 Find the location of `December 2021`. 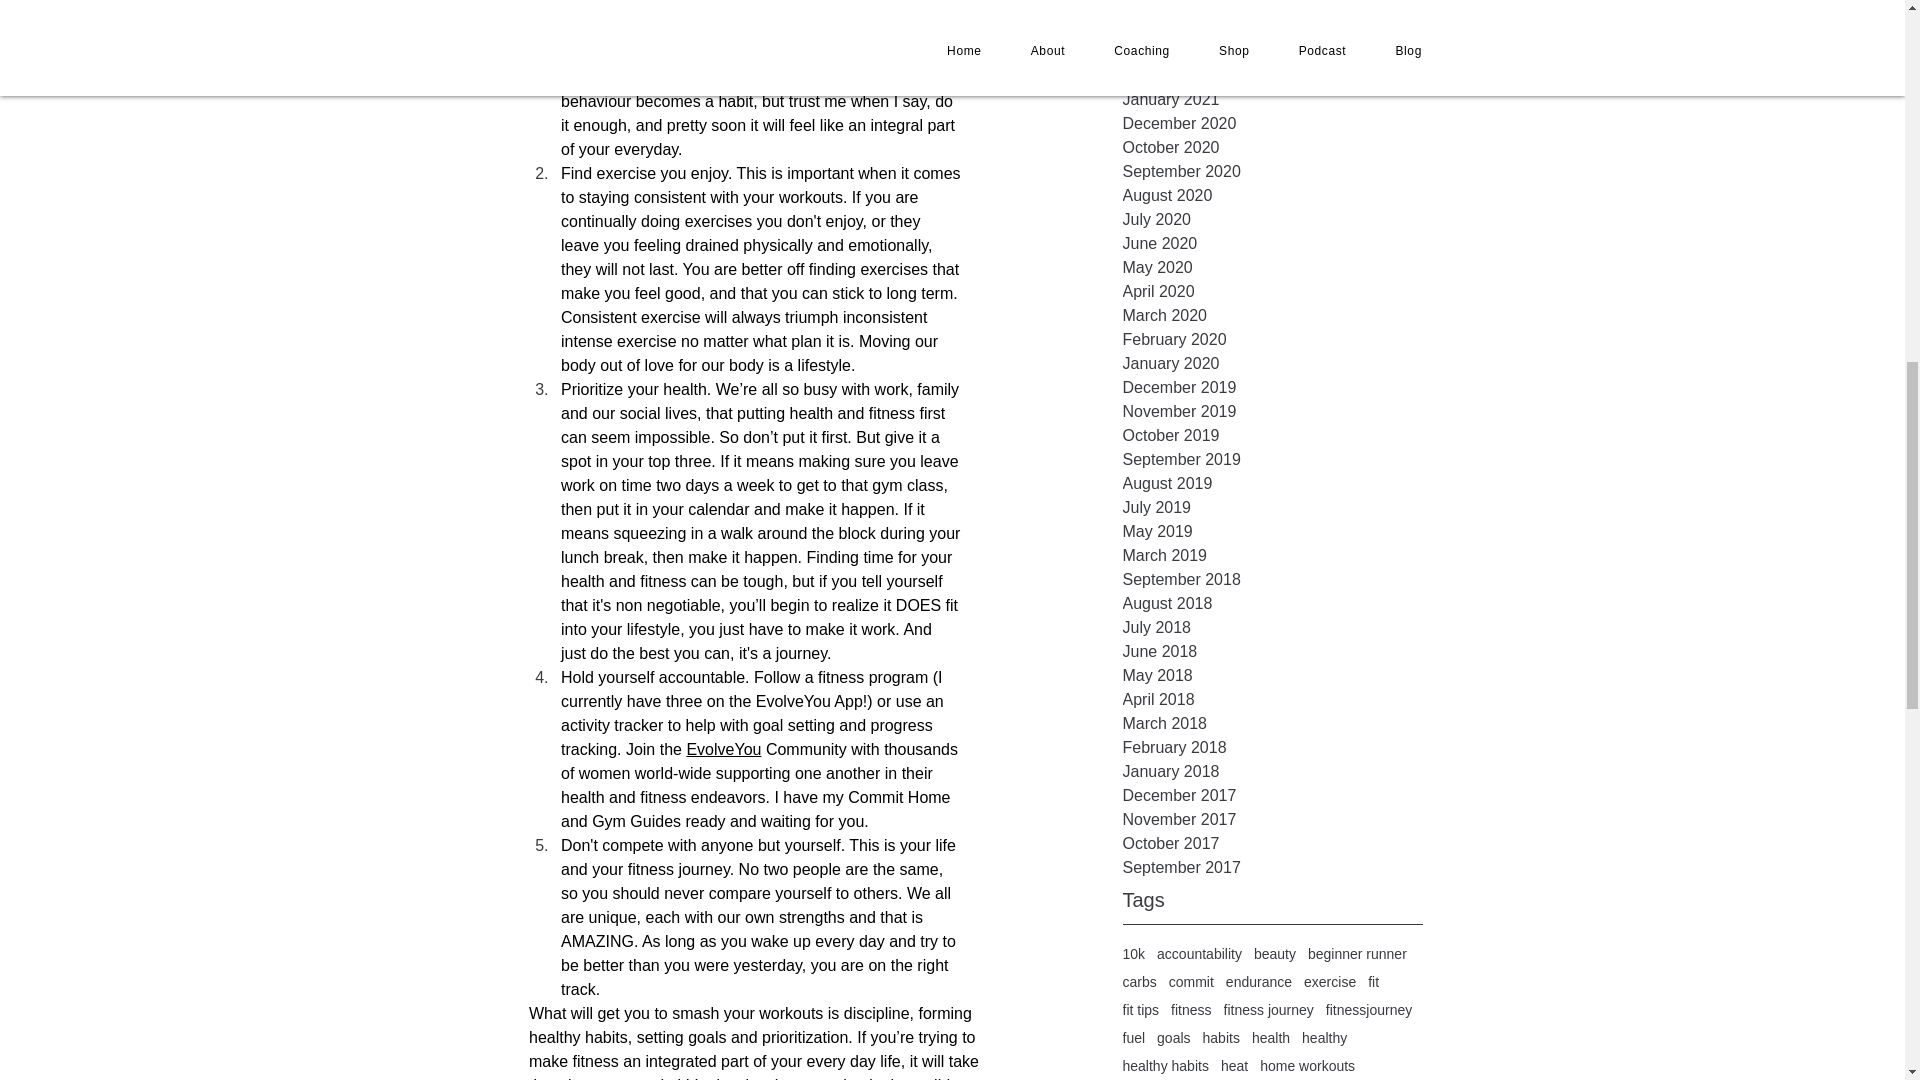

December 2021 is located at coordinates (1272, 8).